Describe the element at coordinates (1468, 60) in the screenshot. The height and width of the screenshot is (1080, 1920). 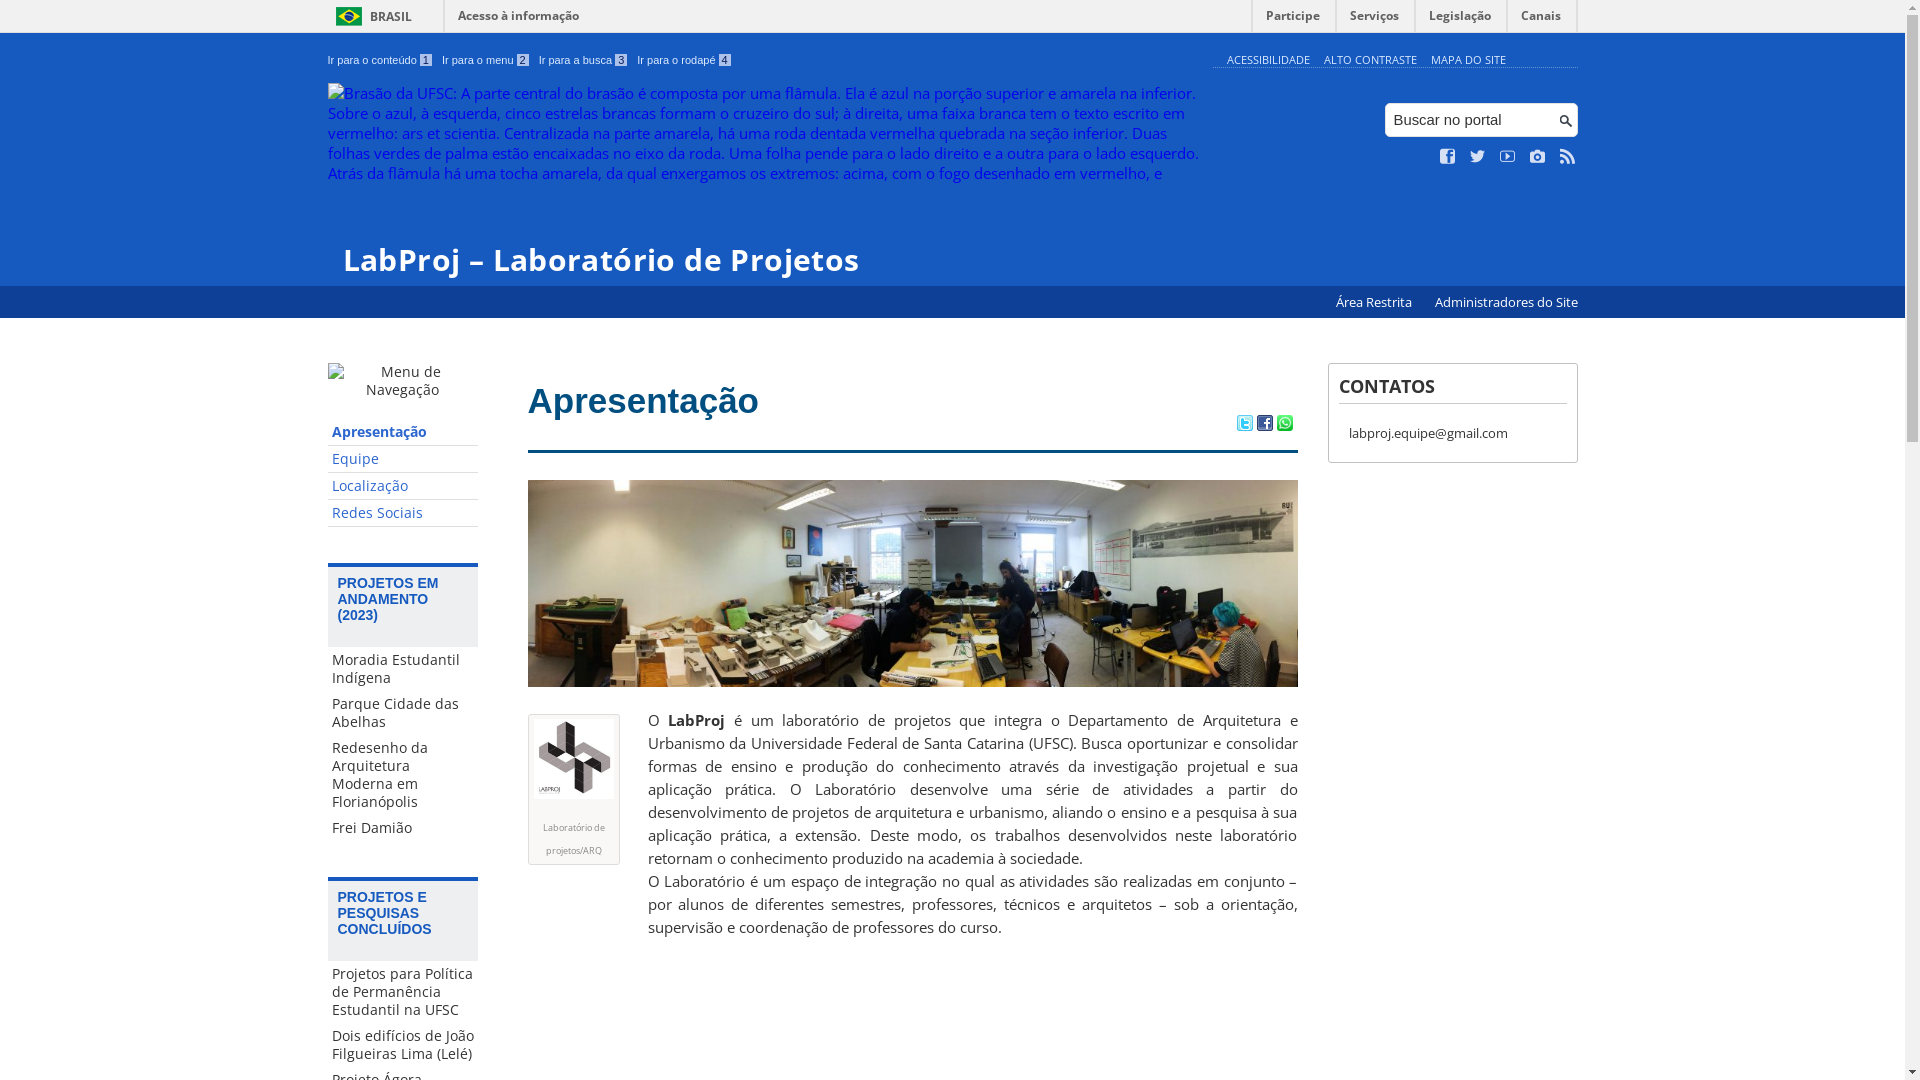
I see `MAPA DO SITE` at that location.